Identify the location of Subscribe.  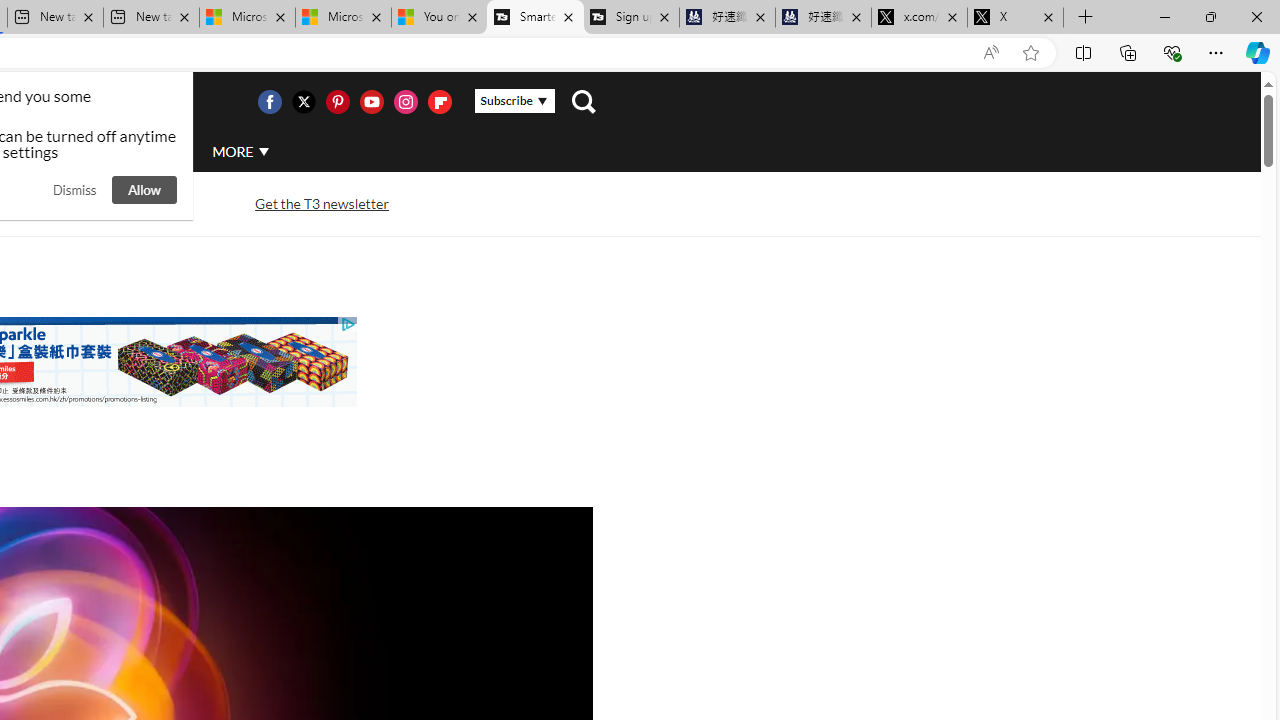
(514, 101).